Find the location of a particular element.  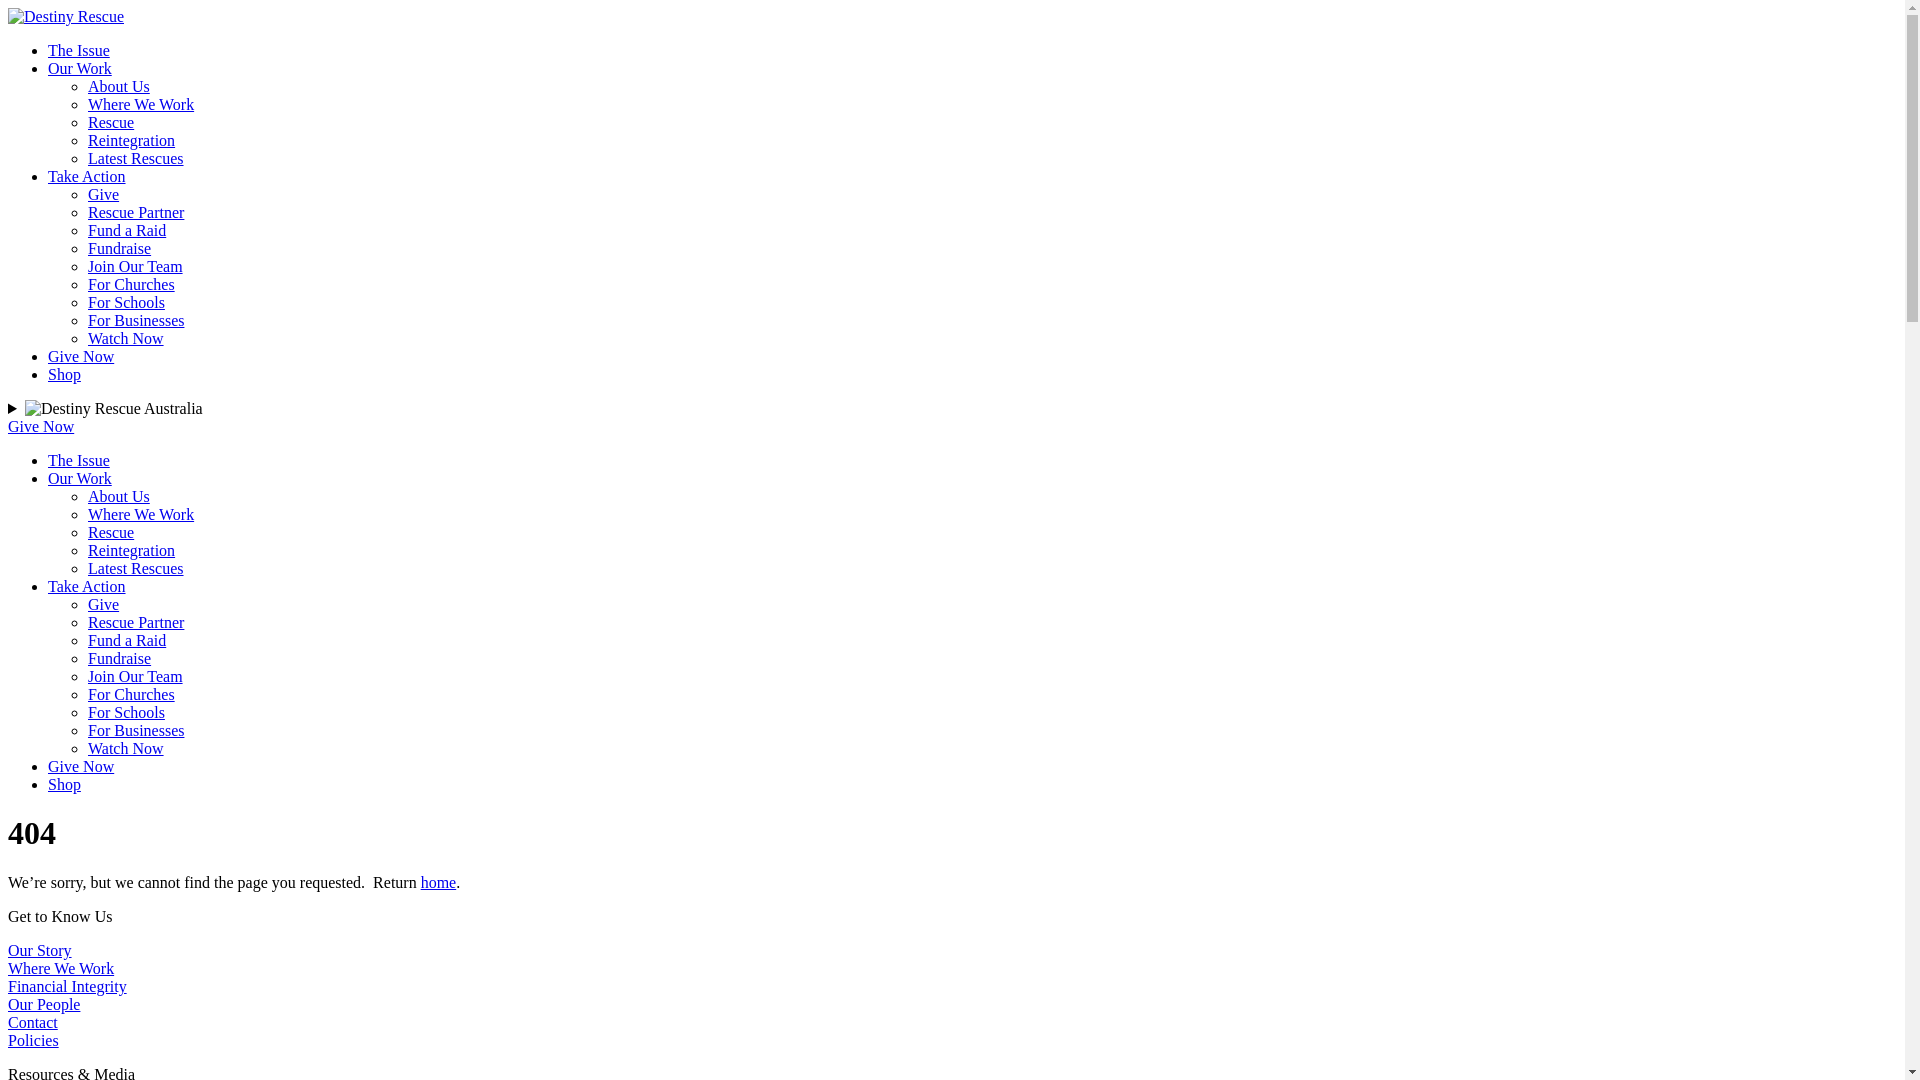

Where We Work is located at coordinates (141, 104).